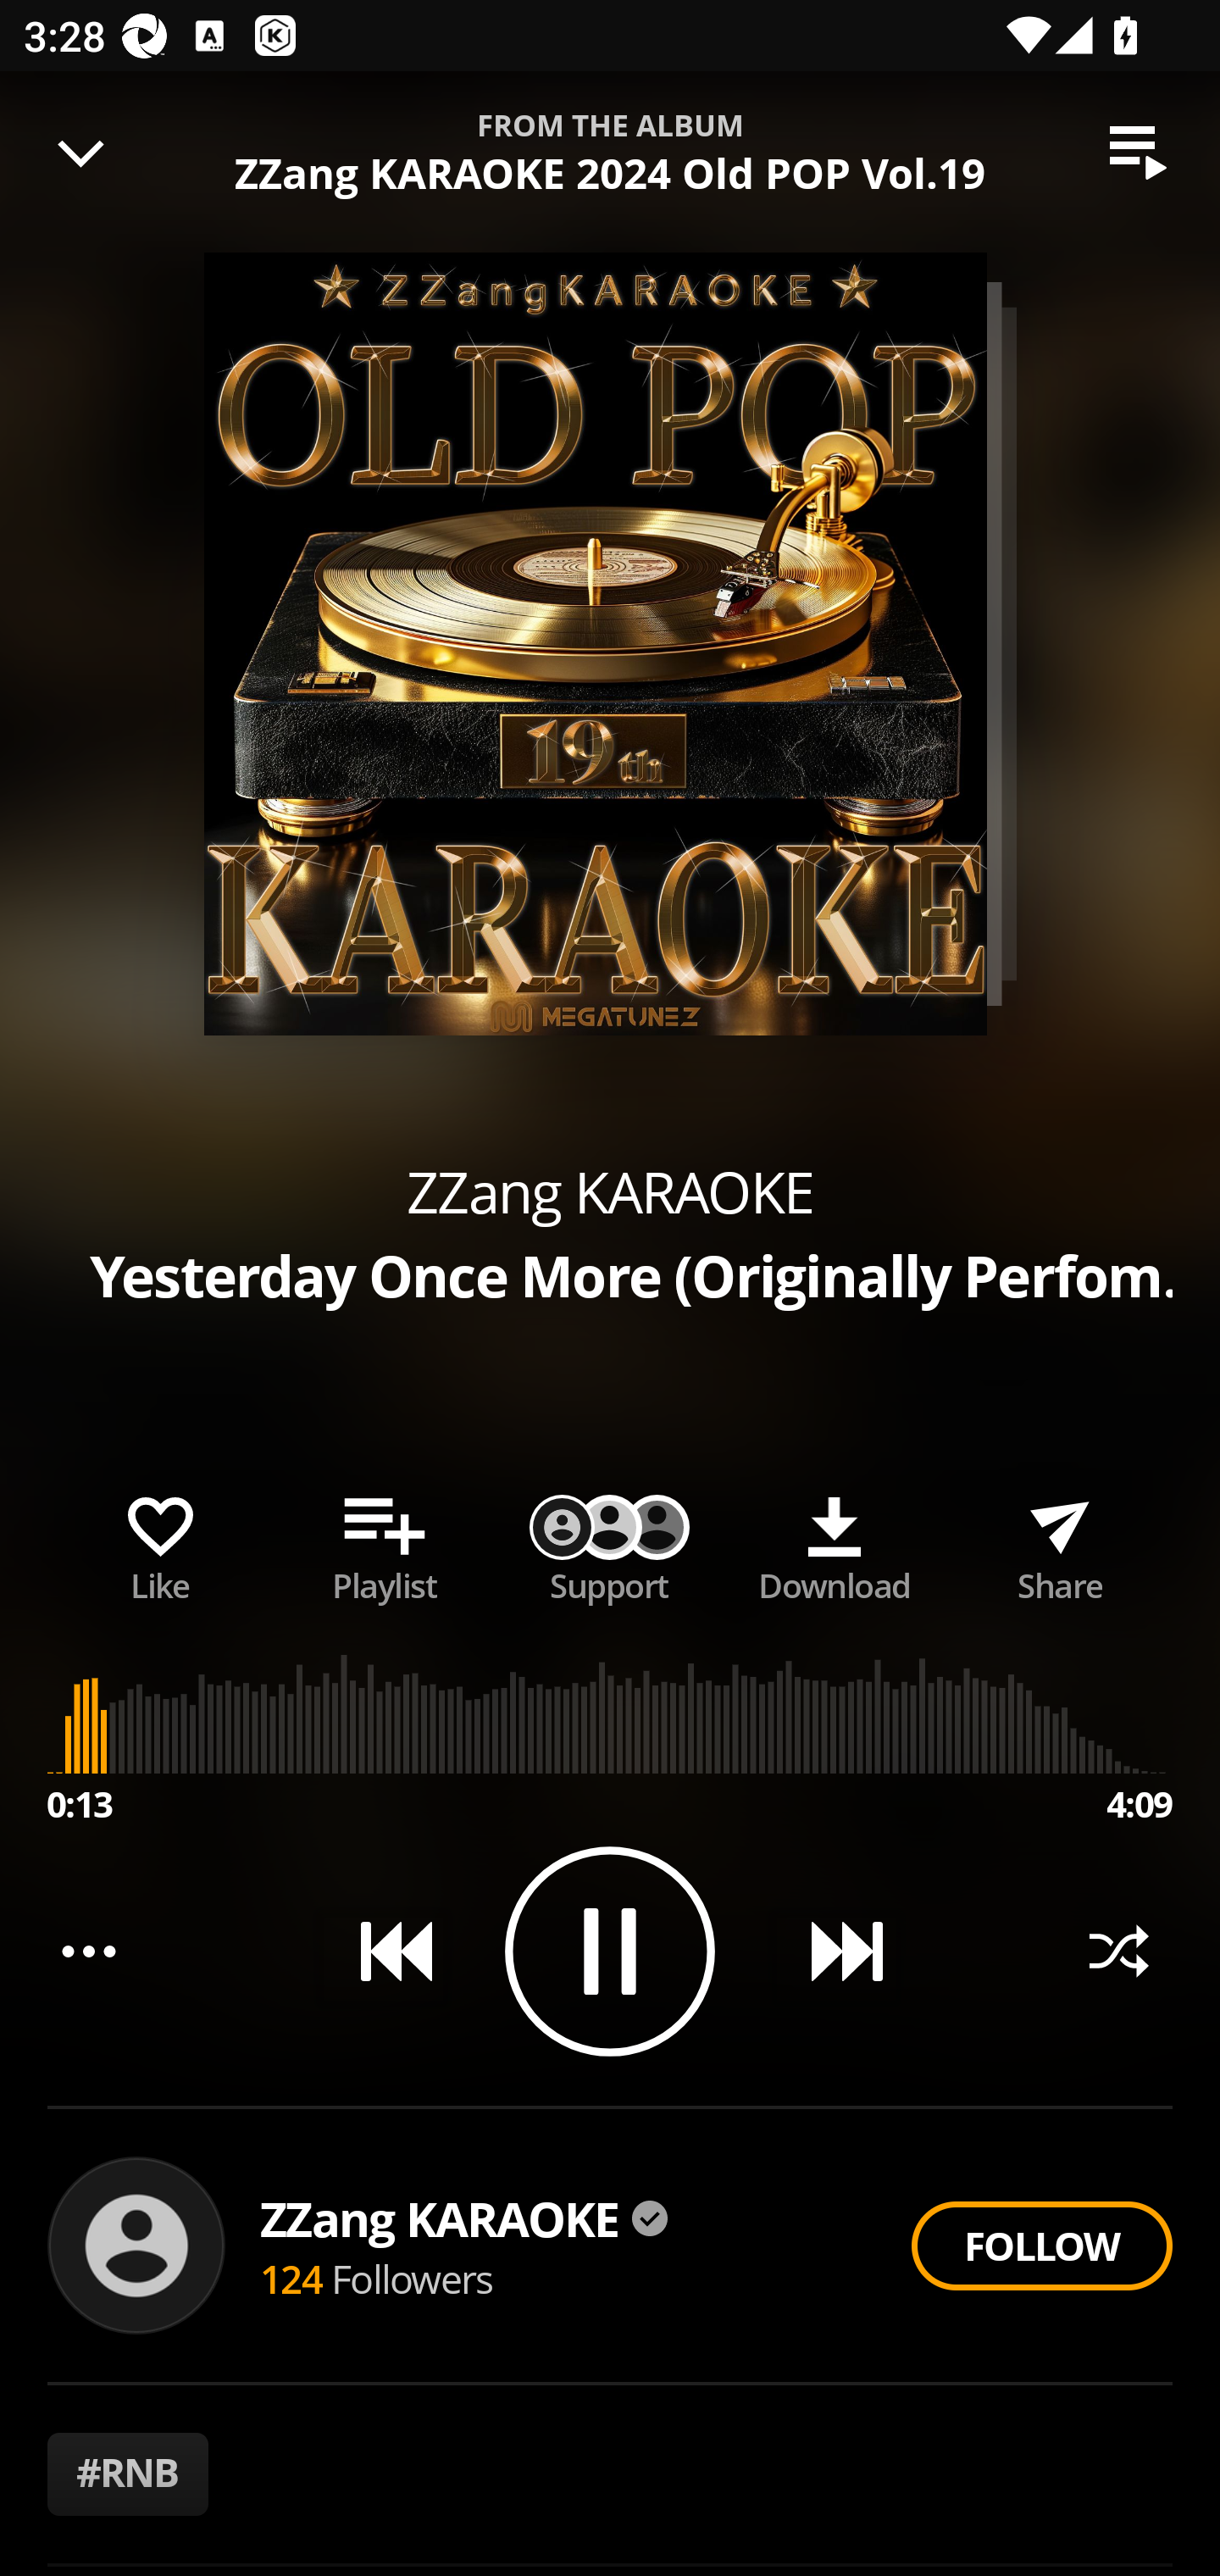 Image resolution: width=1220 pixels, height=2576 pixels. I want to click on FOLLOW Follow, so click(1041, 2246).